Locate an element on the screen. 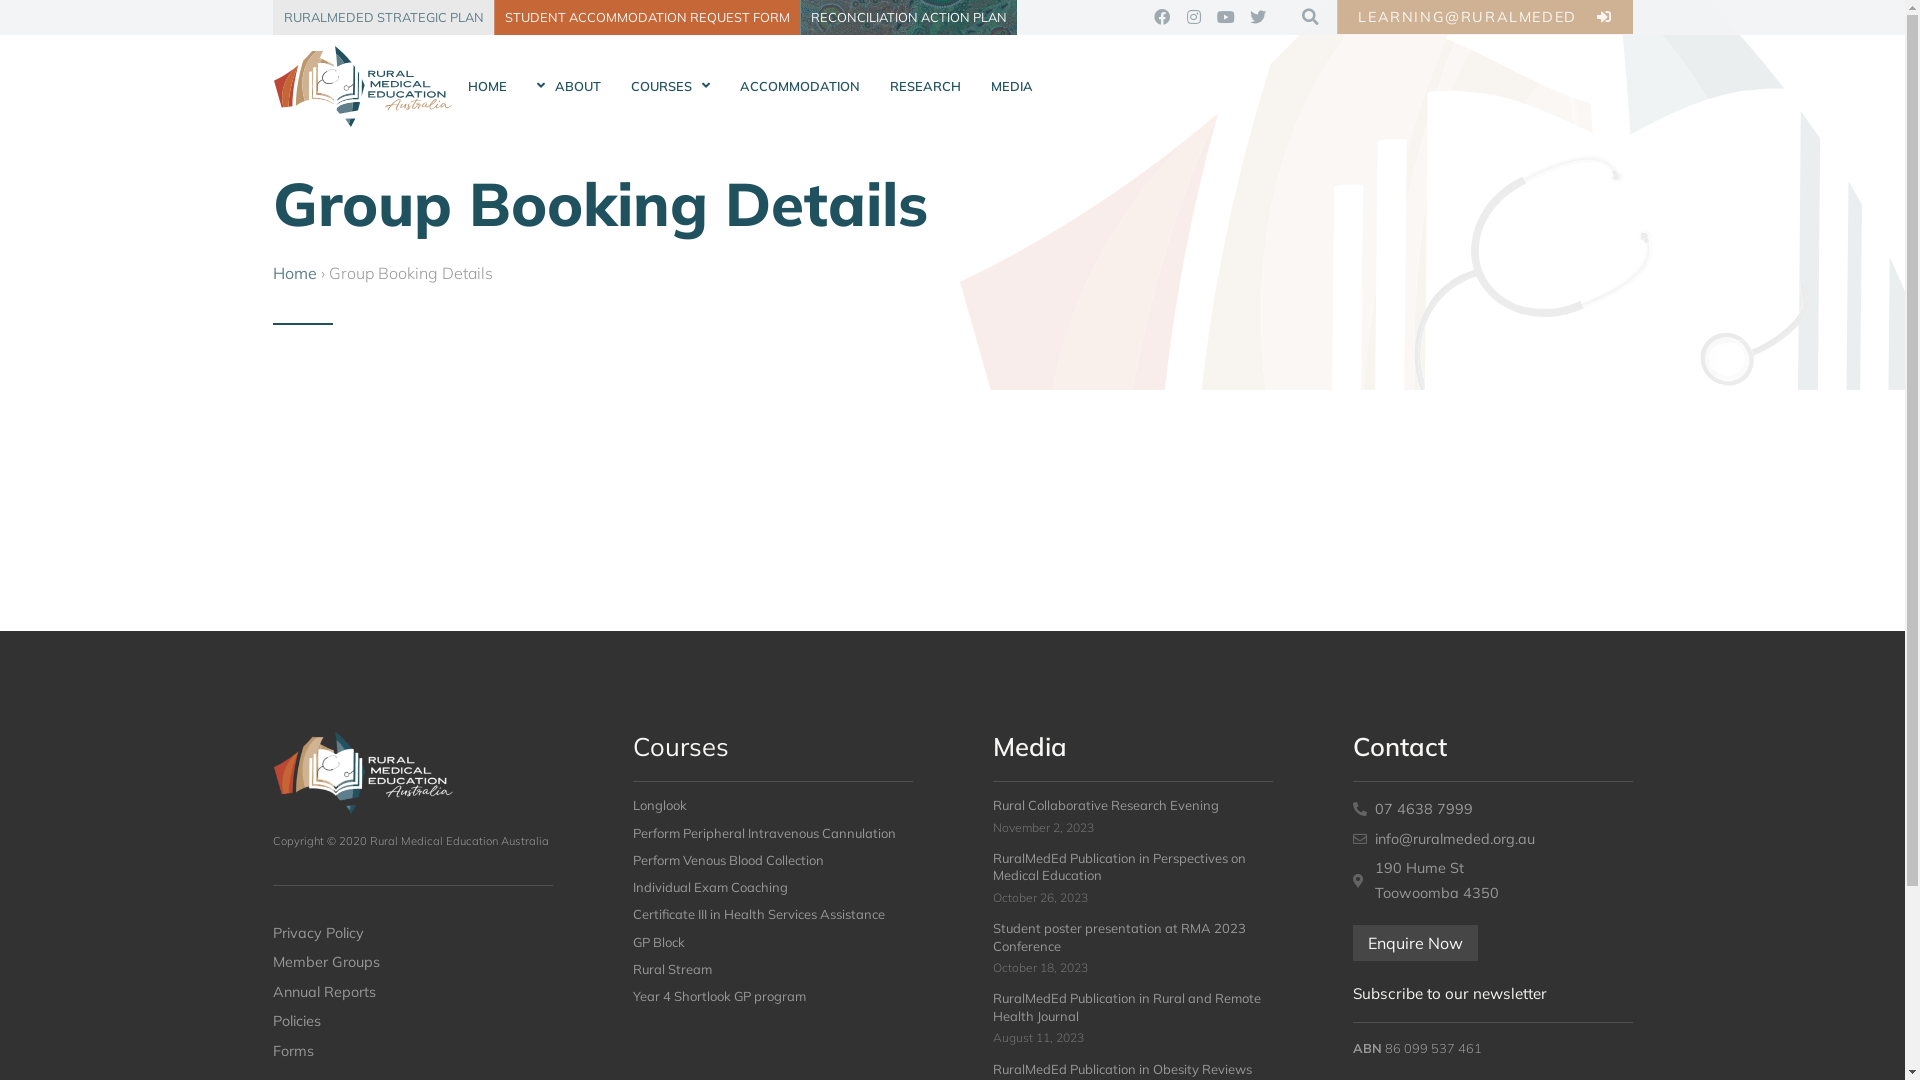 The height and width of the screenshot is (1080, 1920). COURSES is located at coordinates (670, 87).